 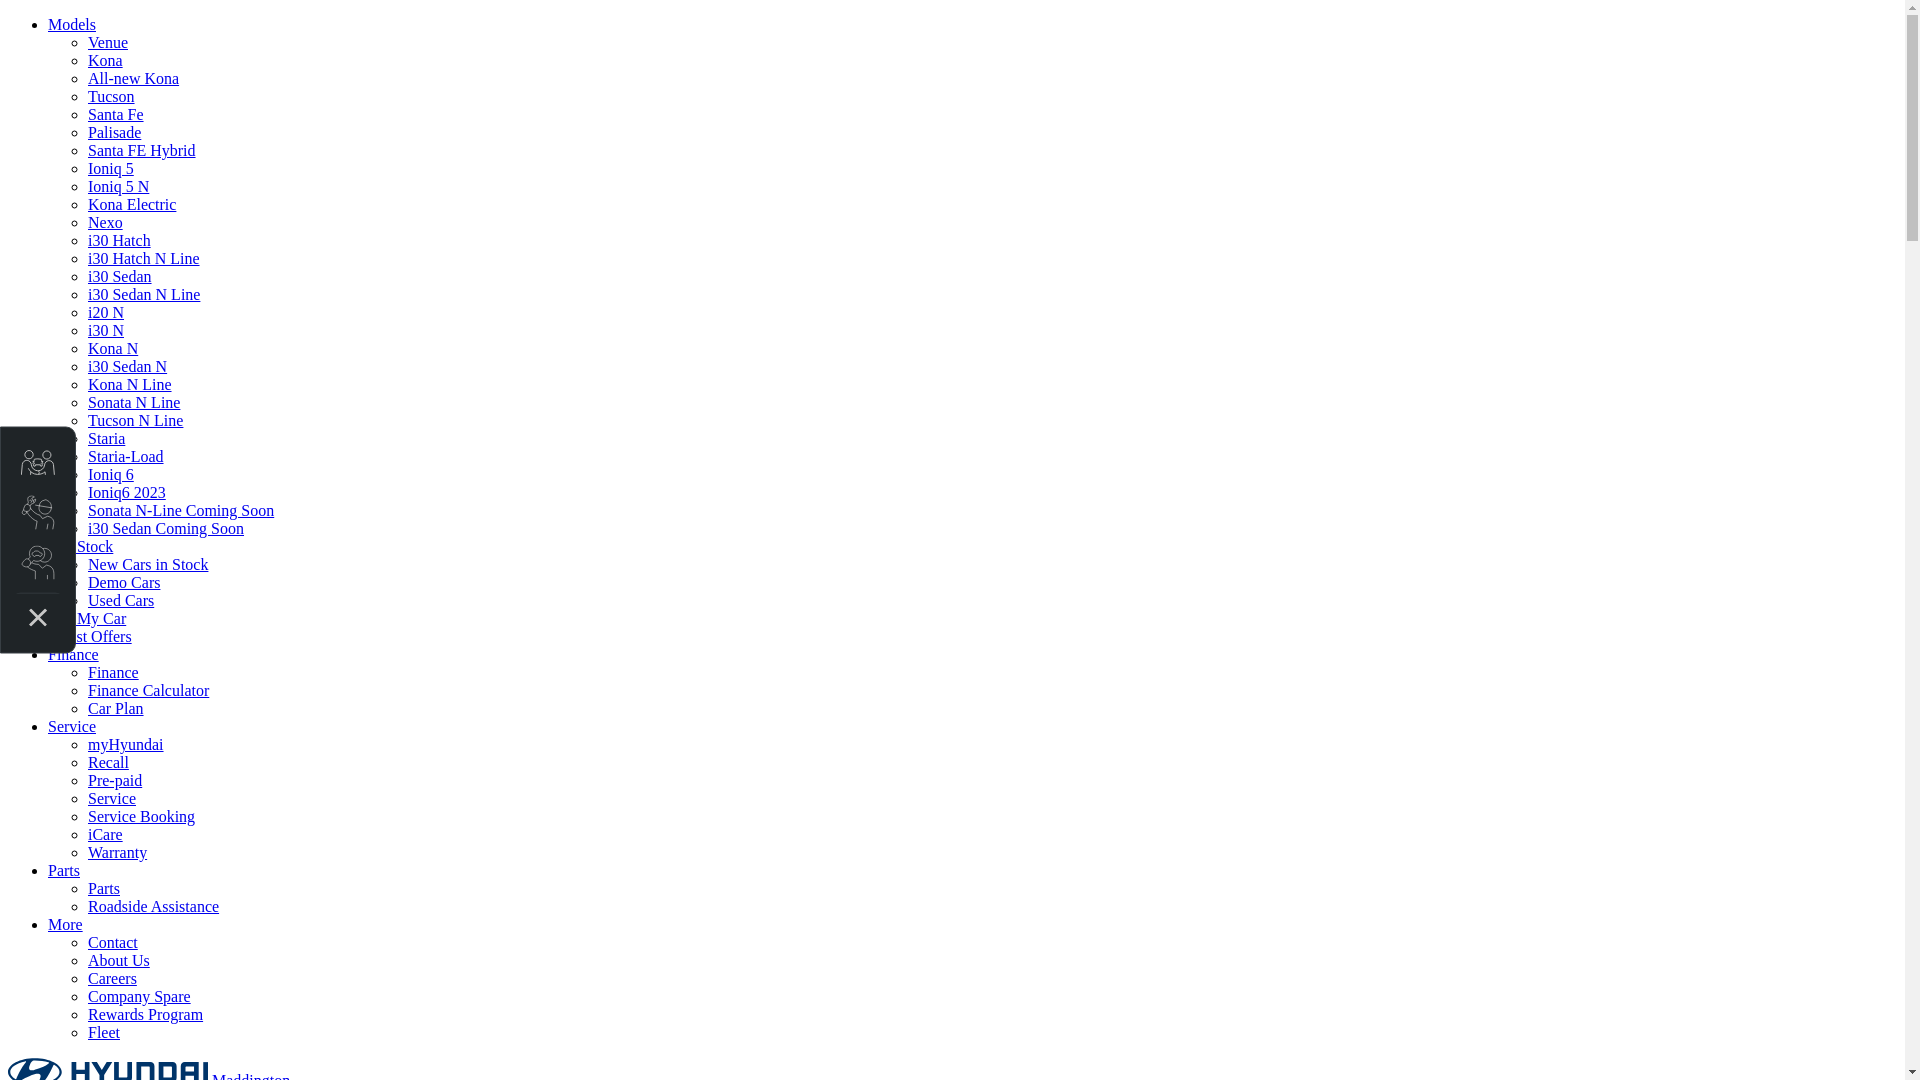 What do you see at coordinates (112, 978) in the screenshot?
I see `Careers` at bounding box center [112, 978].